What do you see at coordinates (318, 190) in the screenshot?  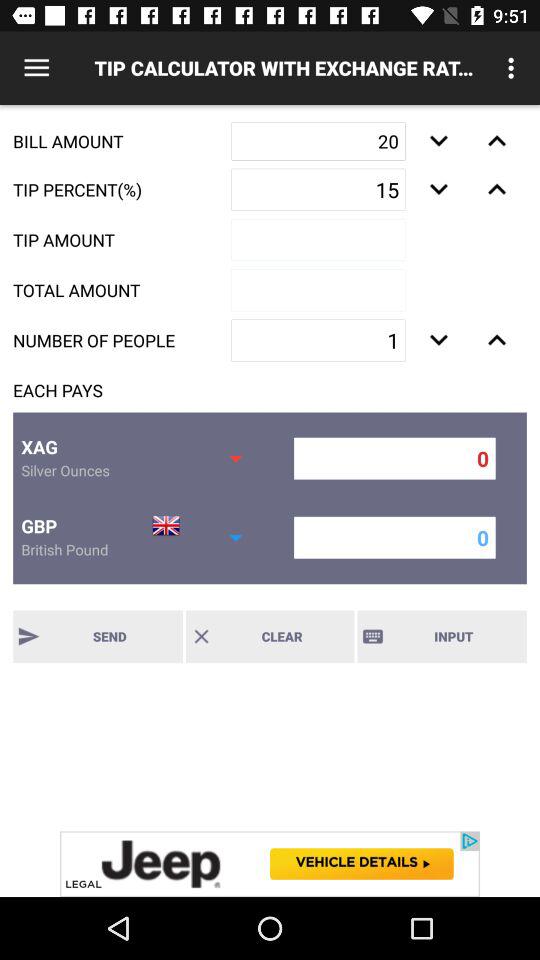 I see `select the text field below 20` at bounding box center [318, 190].